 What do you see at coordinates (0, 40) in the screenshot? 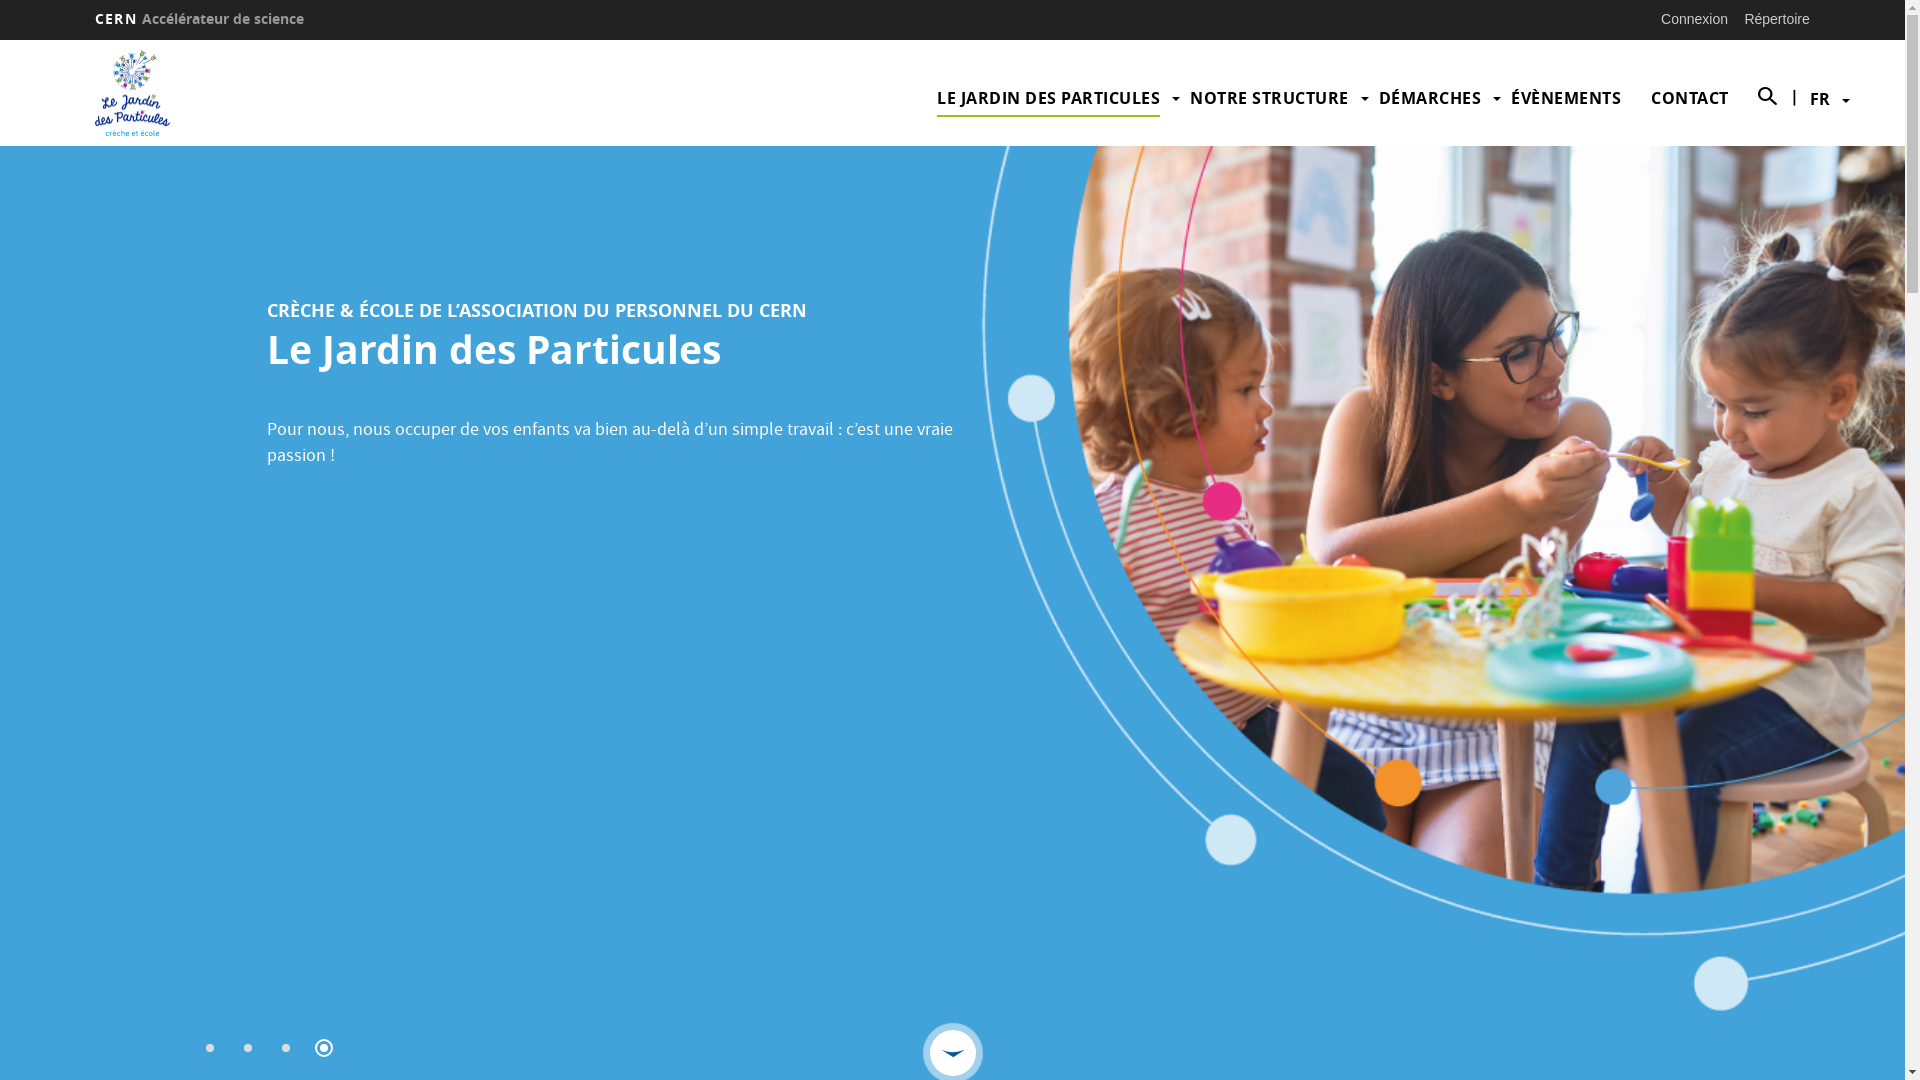
I see `Aller au contenu principal` at bounding box center [0, 40].